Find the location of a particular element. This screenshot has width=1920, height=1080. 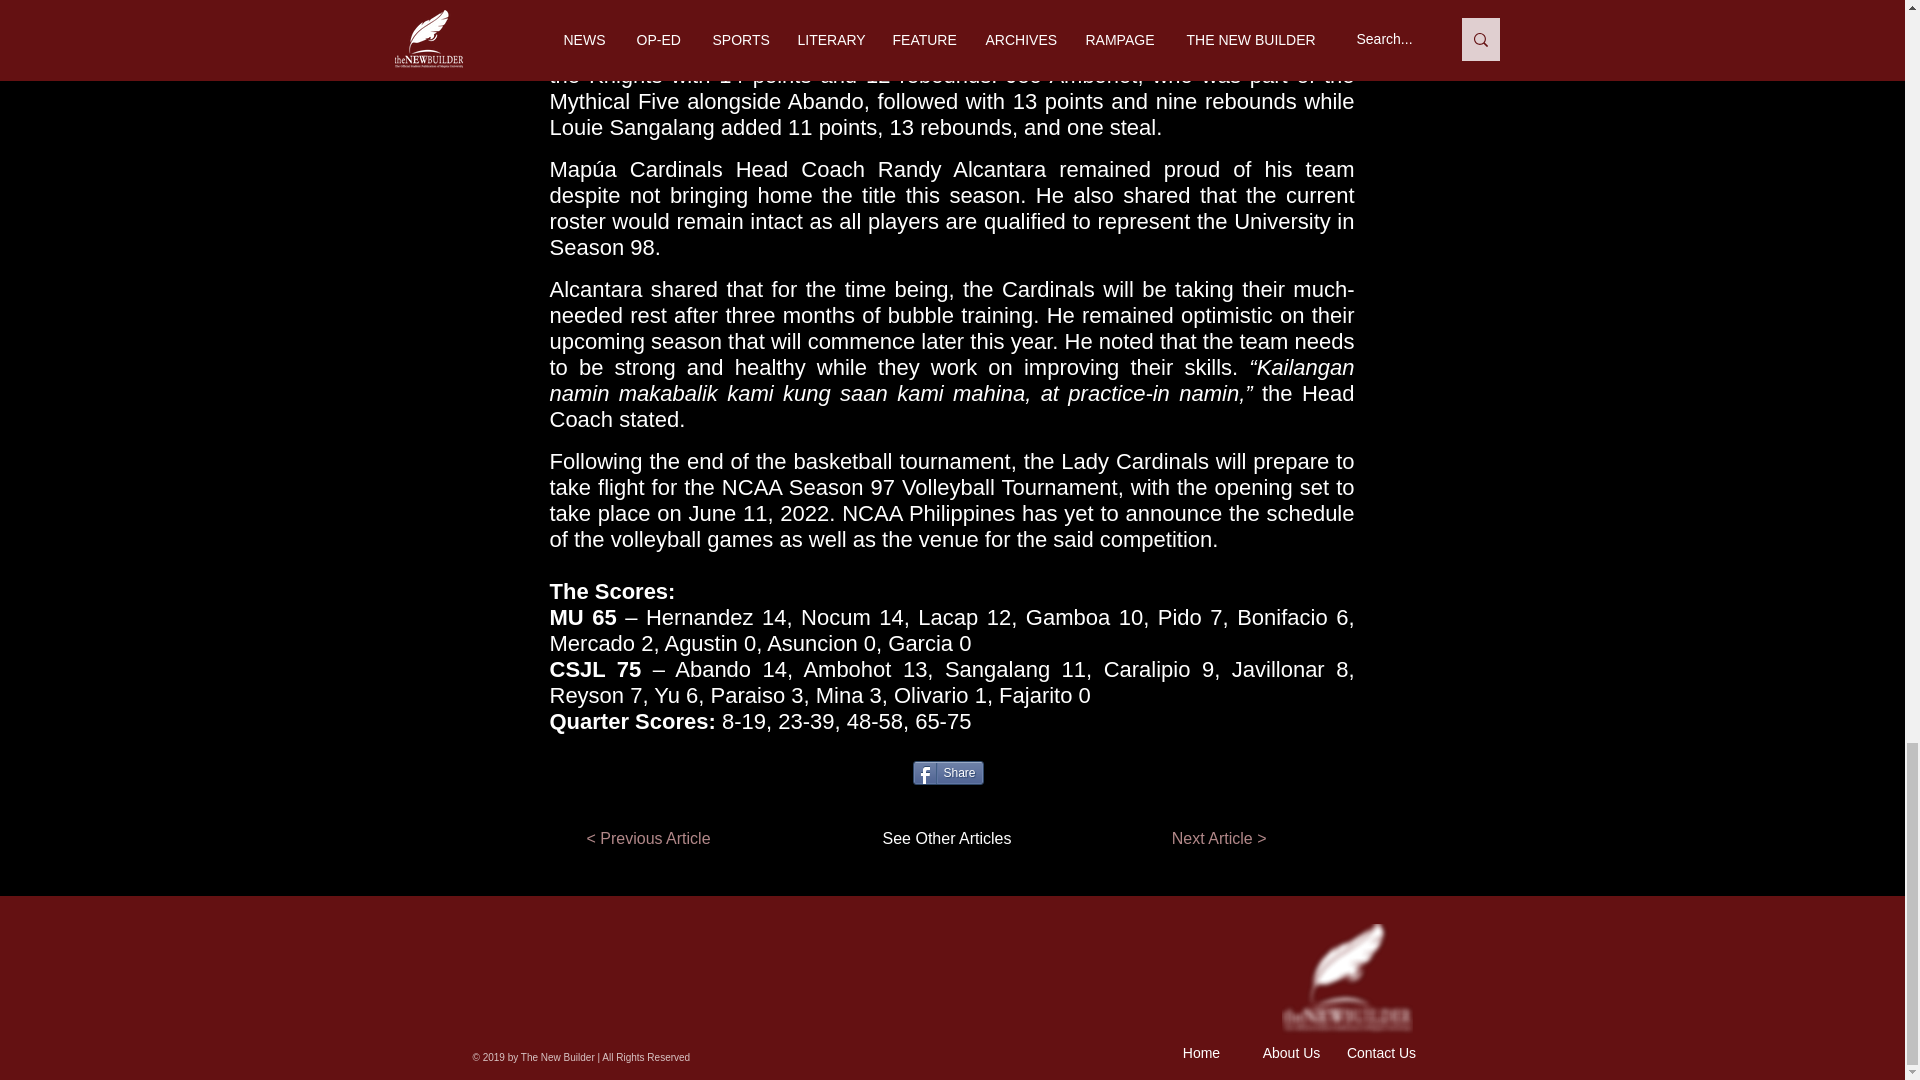

About Us is located at coordinates (1292, 1052).